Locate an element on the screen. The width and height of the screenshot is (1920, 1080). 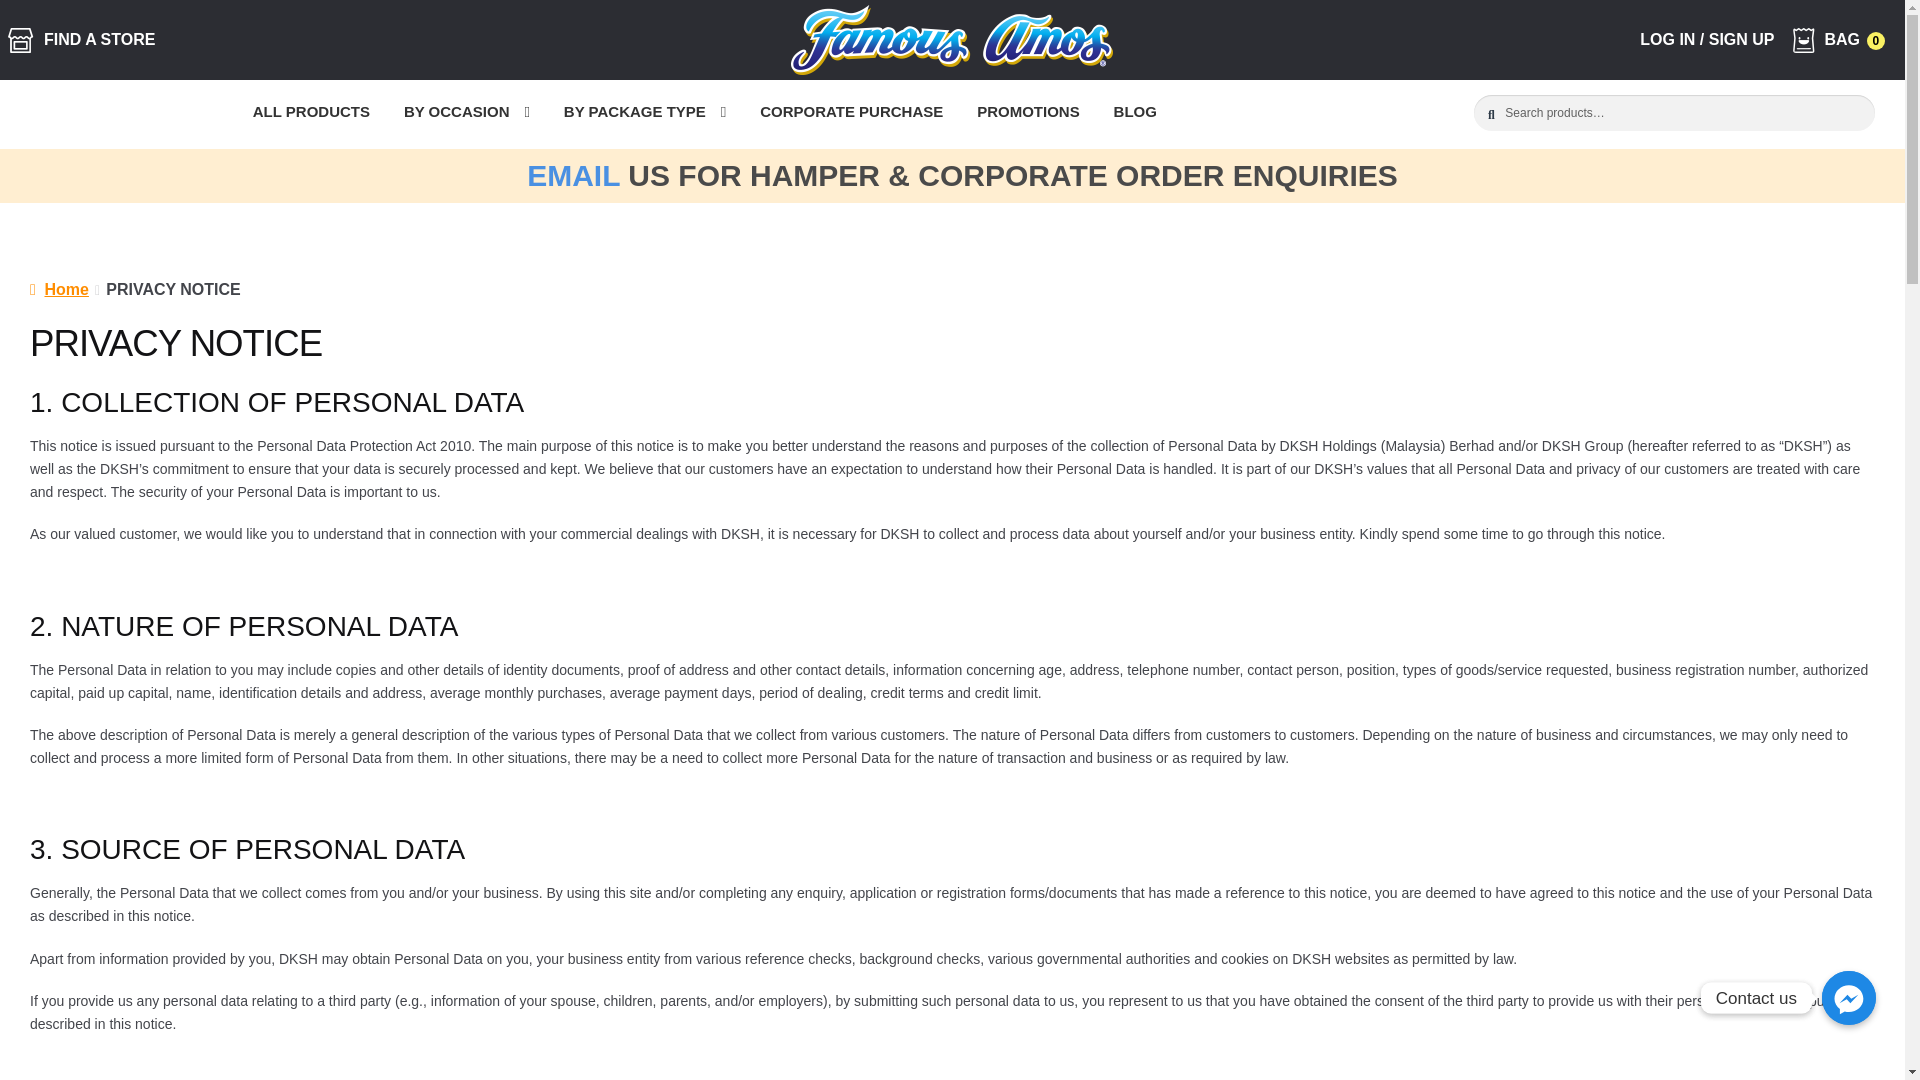
FIND A STORE is located at coordinates (81, 39).